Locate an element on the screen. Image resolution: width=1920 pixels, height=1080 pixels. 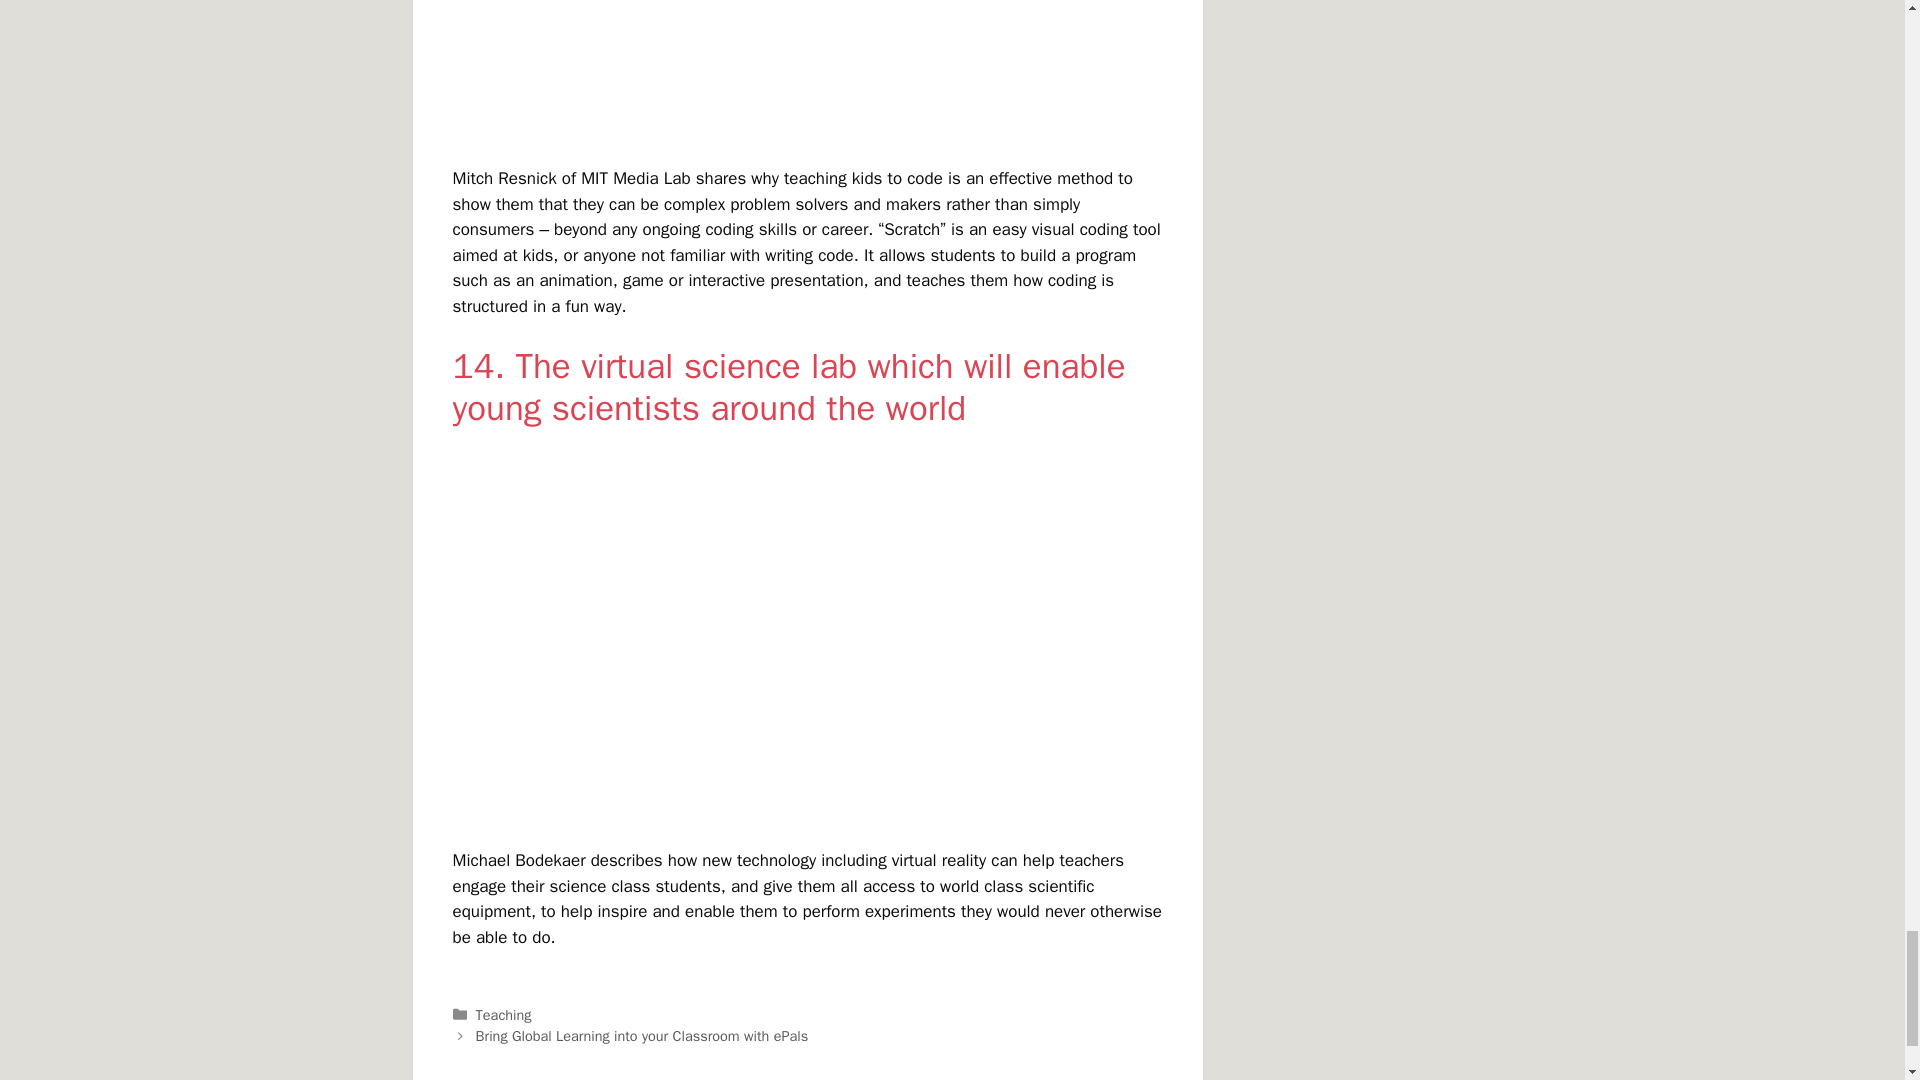
Bring Global Learning into your Classroom with ePals is located at coordinates (642, 1036).